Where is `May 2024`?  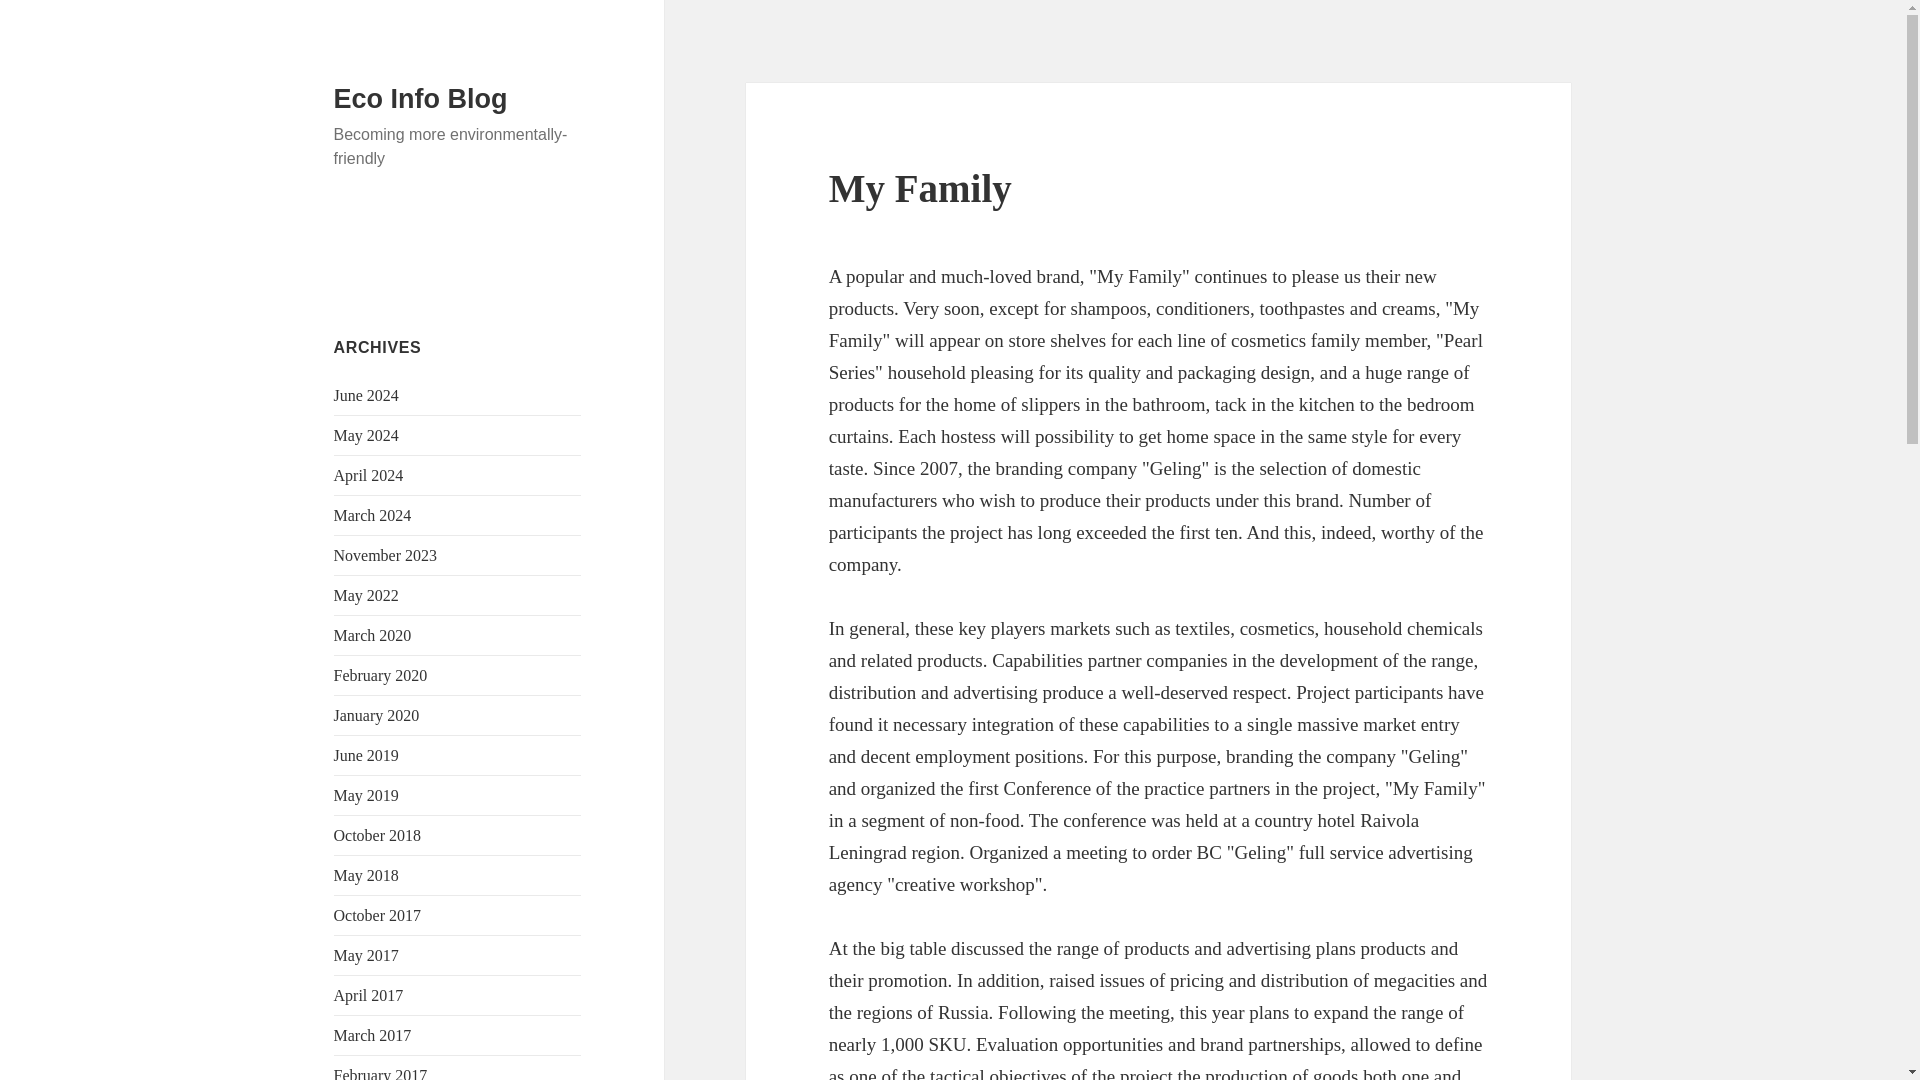 May 2024 is located at coordinates (366, 434).